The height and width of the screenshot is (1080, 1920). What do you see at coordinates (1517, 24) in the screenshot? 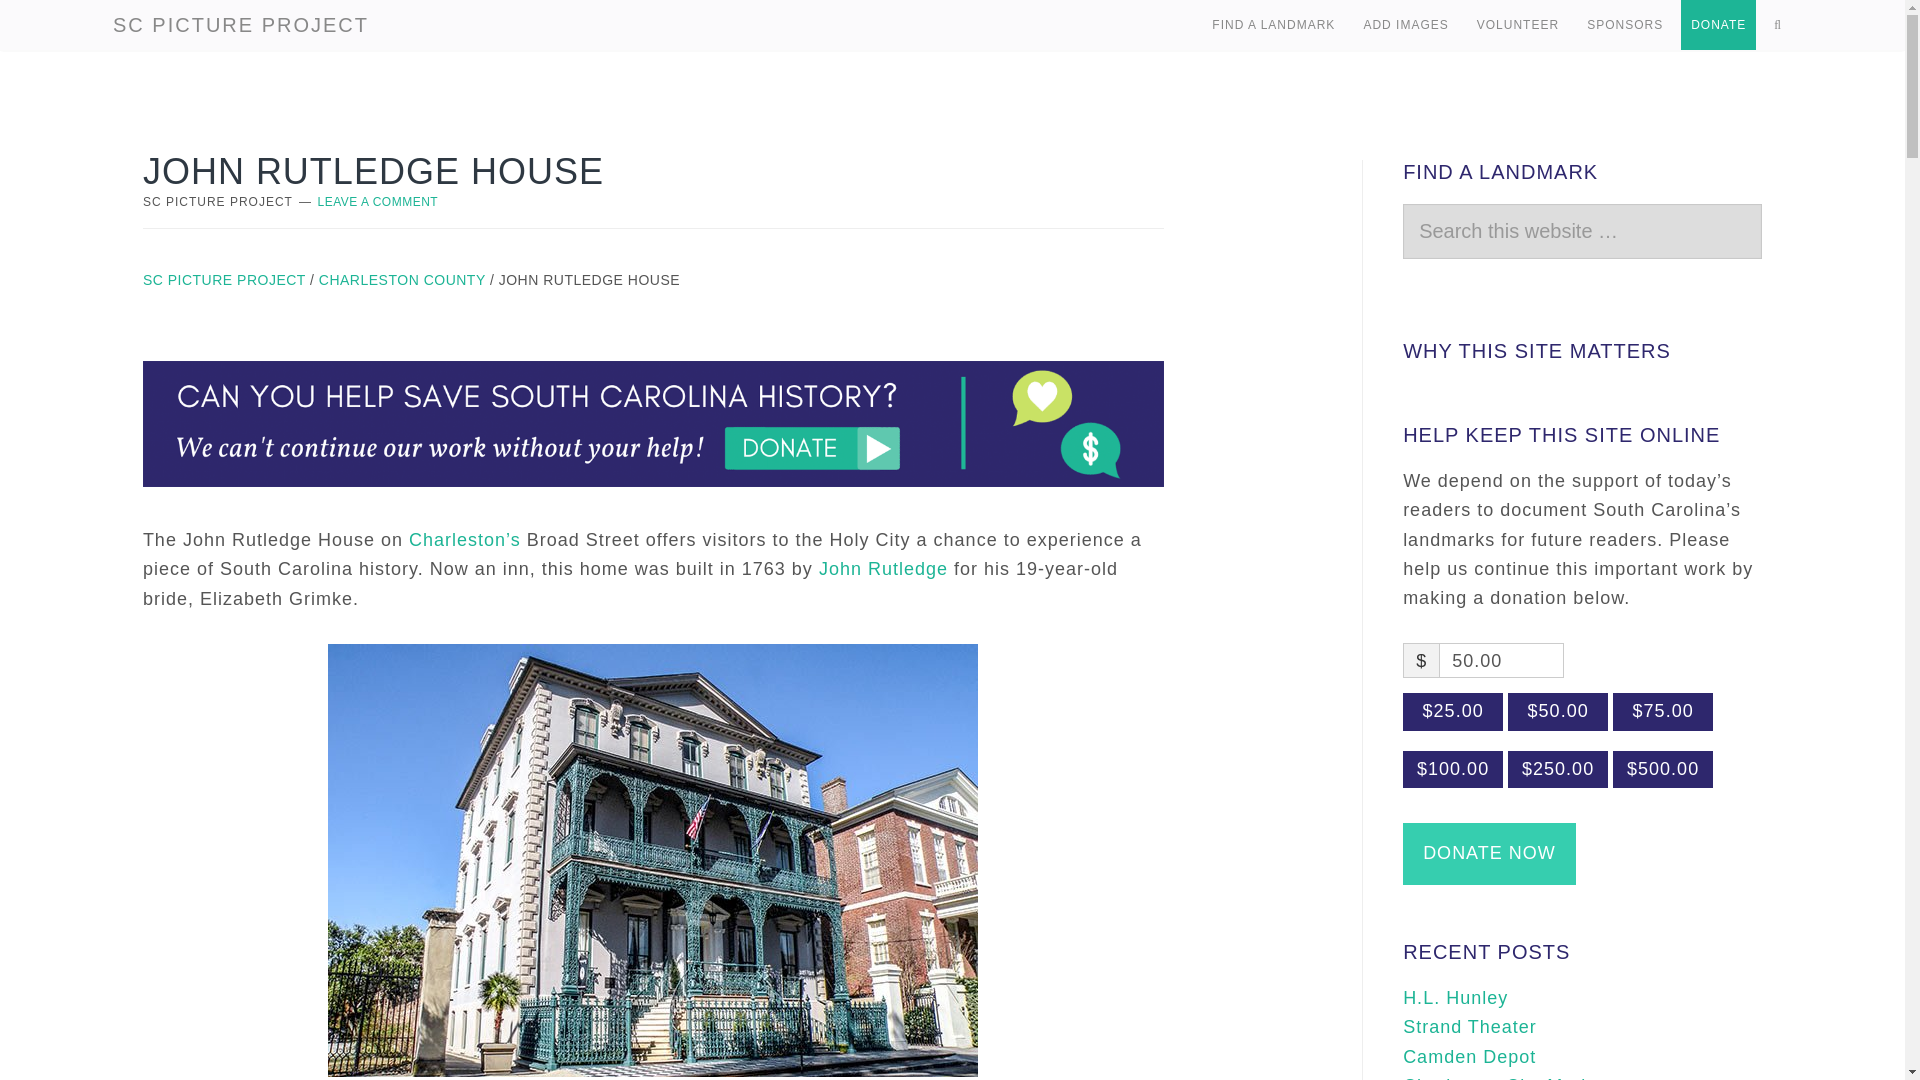
I see `VOLUNTEER` at bounding box center [1517, 24].